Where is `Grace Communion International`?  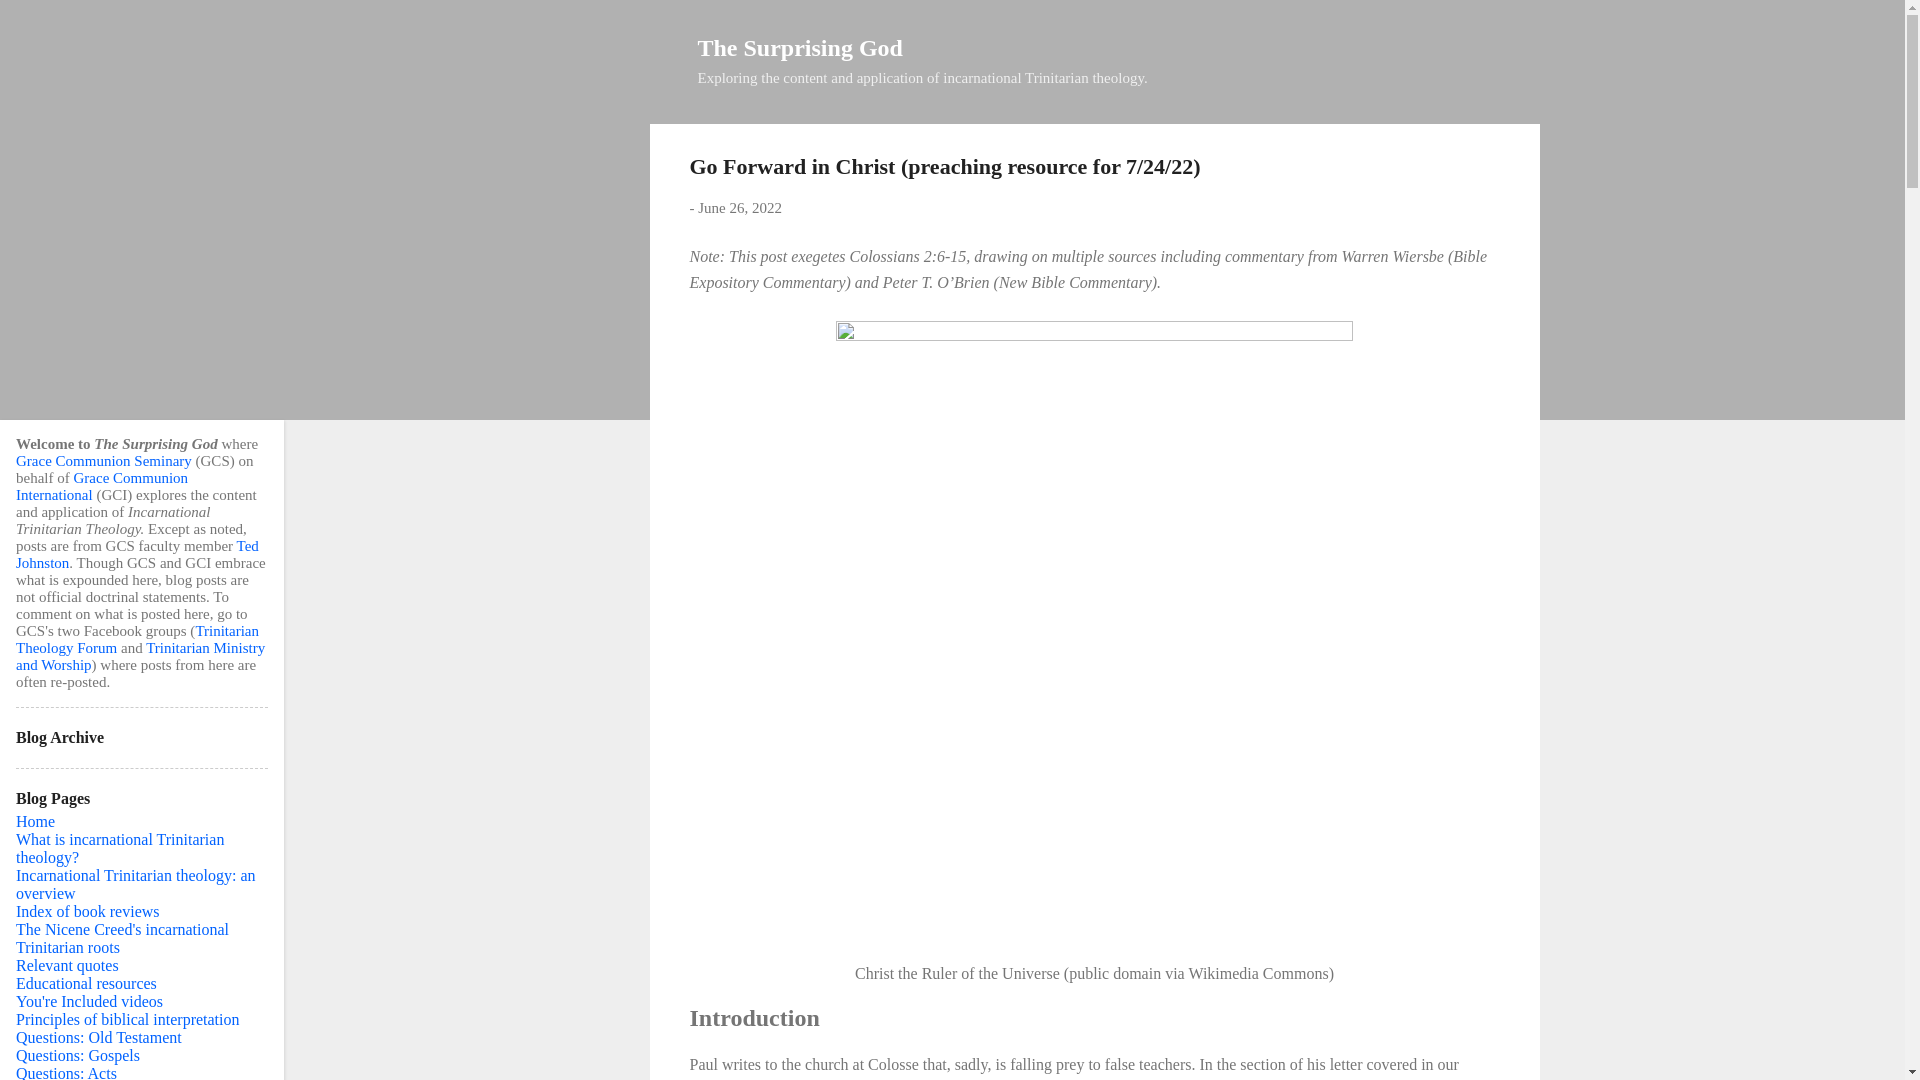 Grace Communion International is located at coordinates (102, 486).